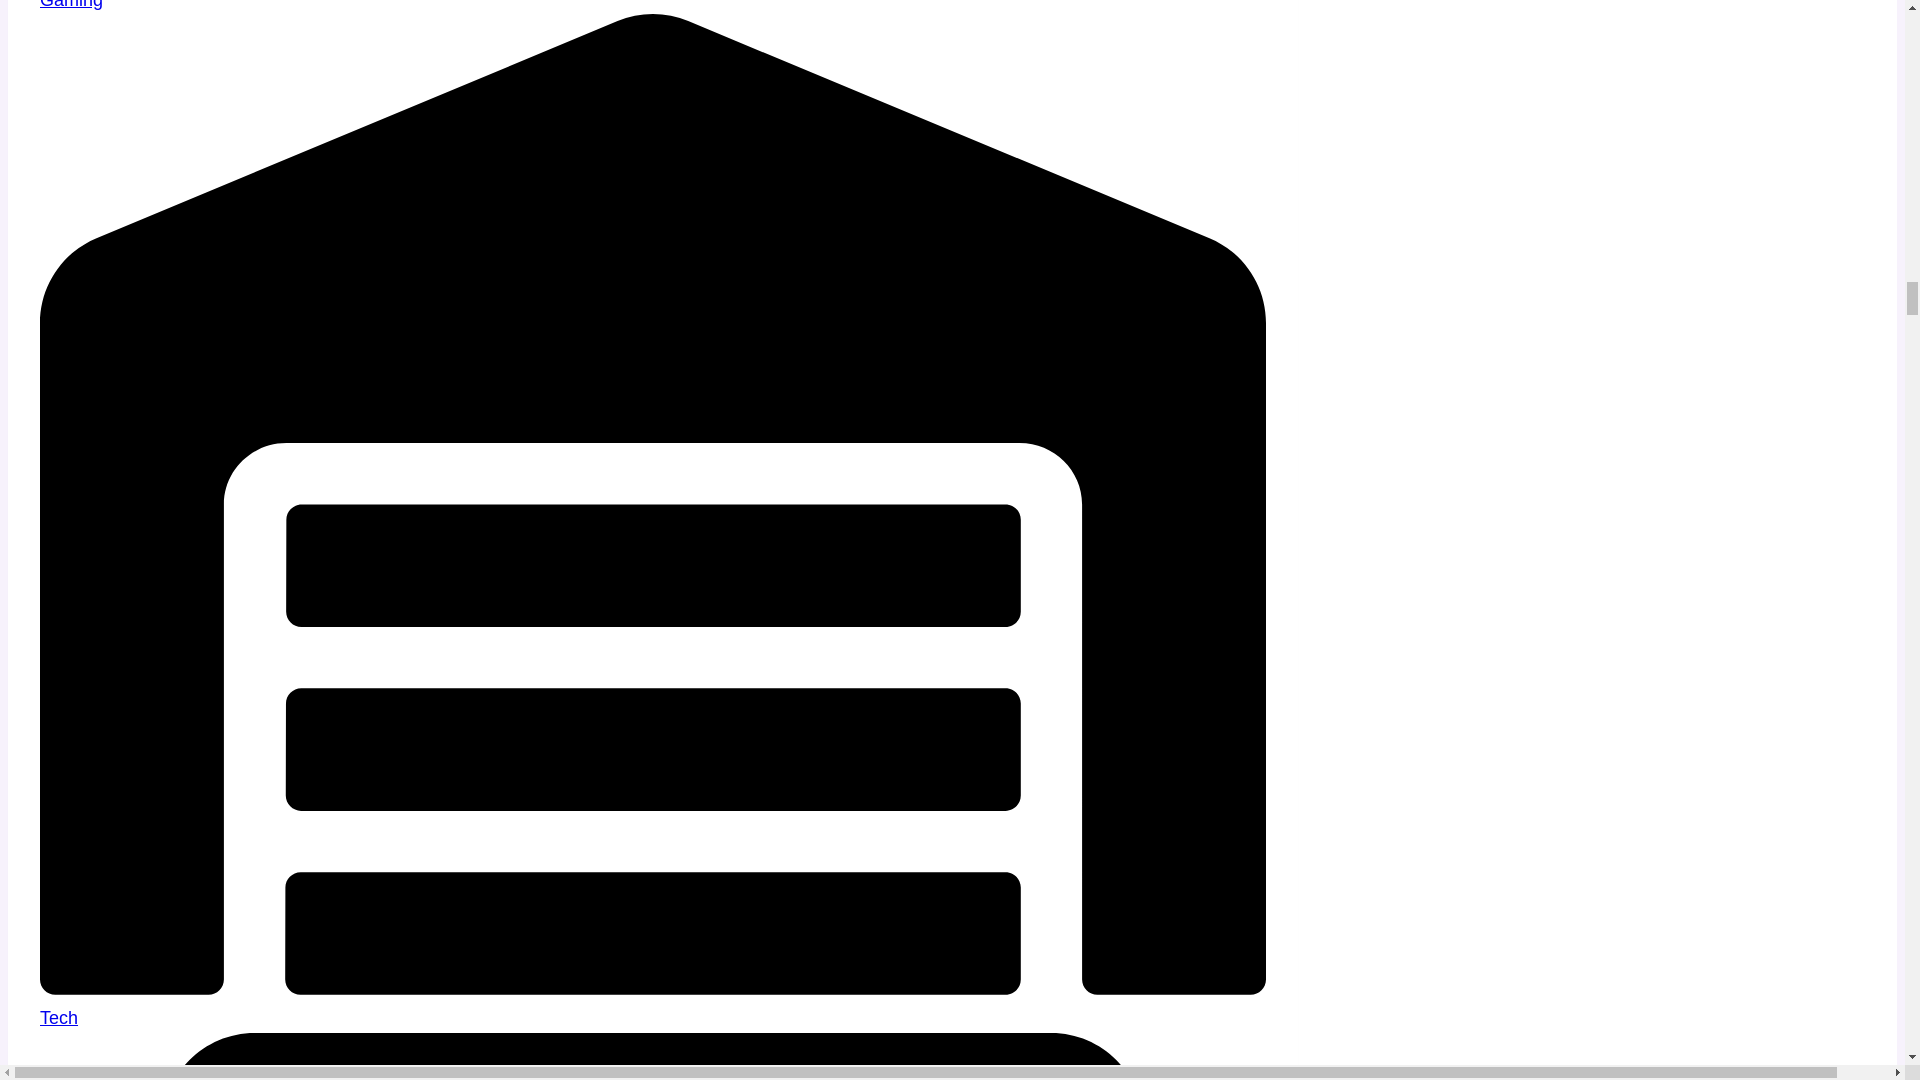  I want to click on Gaming, so click(72, 4).